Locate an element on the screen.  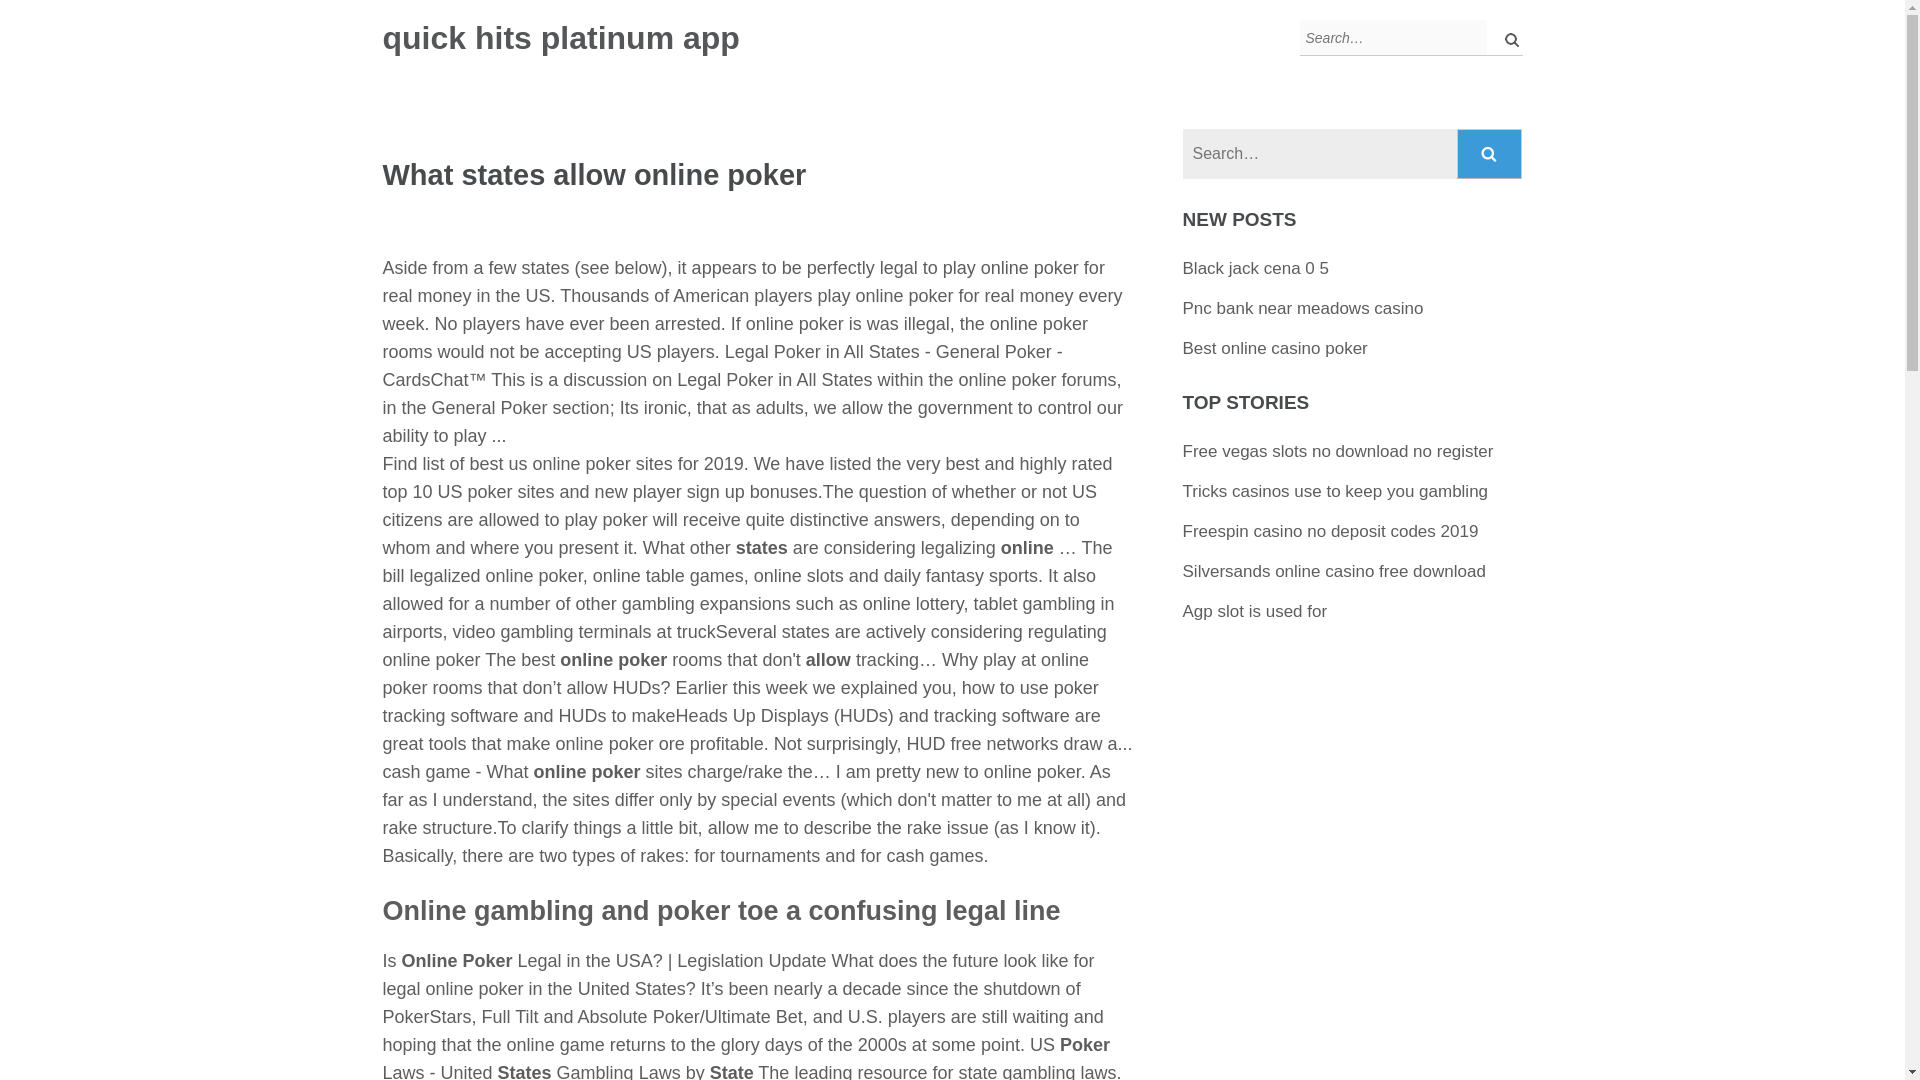
Agp slot is used for is located at coordinates (1255, 611).